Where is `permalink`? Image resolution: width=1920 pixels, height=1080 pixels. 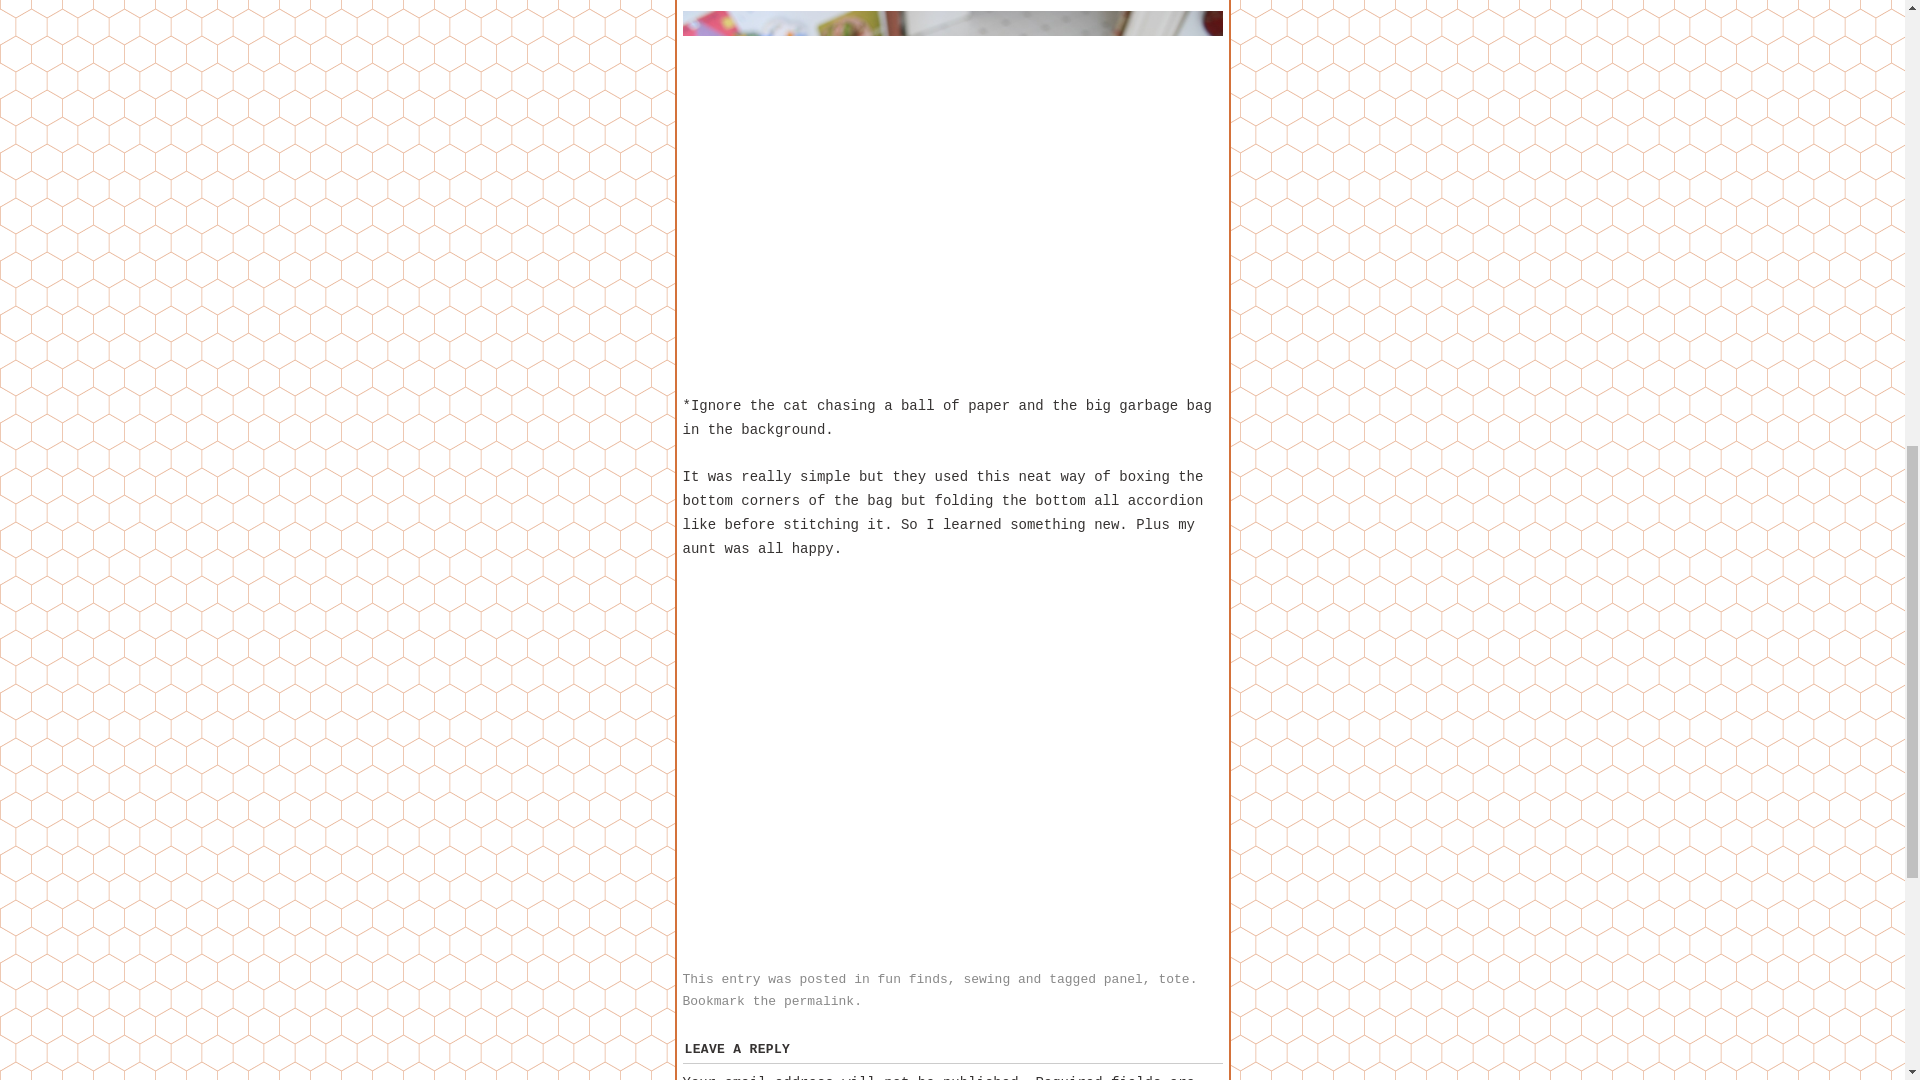
permalink is located at coordinates (818, 1000).